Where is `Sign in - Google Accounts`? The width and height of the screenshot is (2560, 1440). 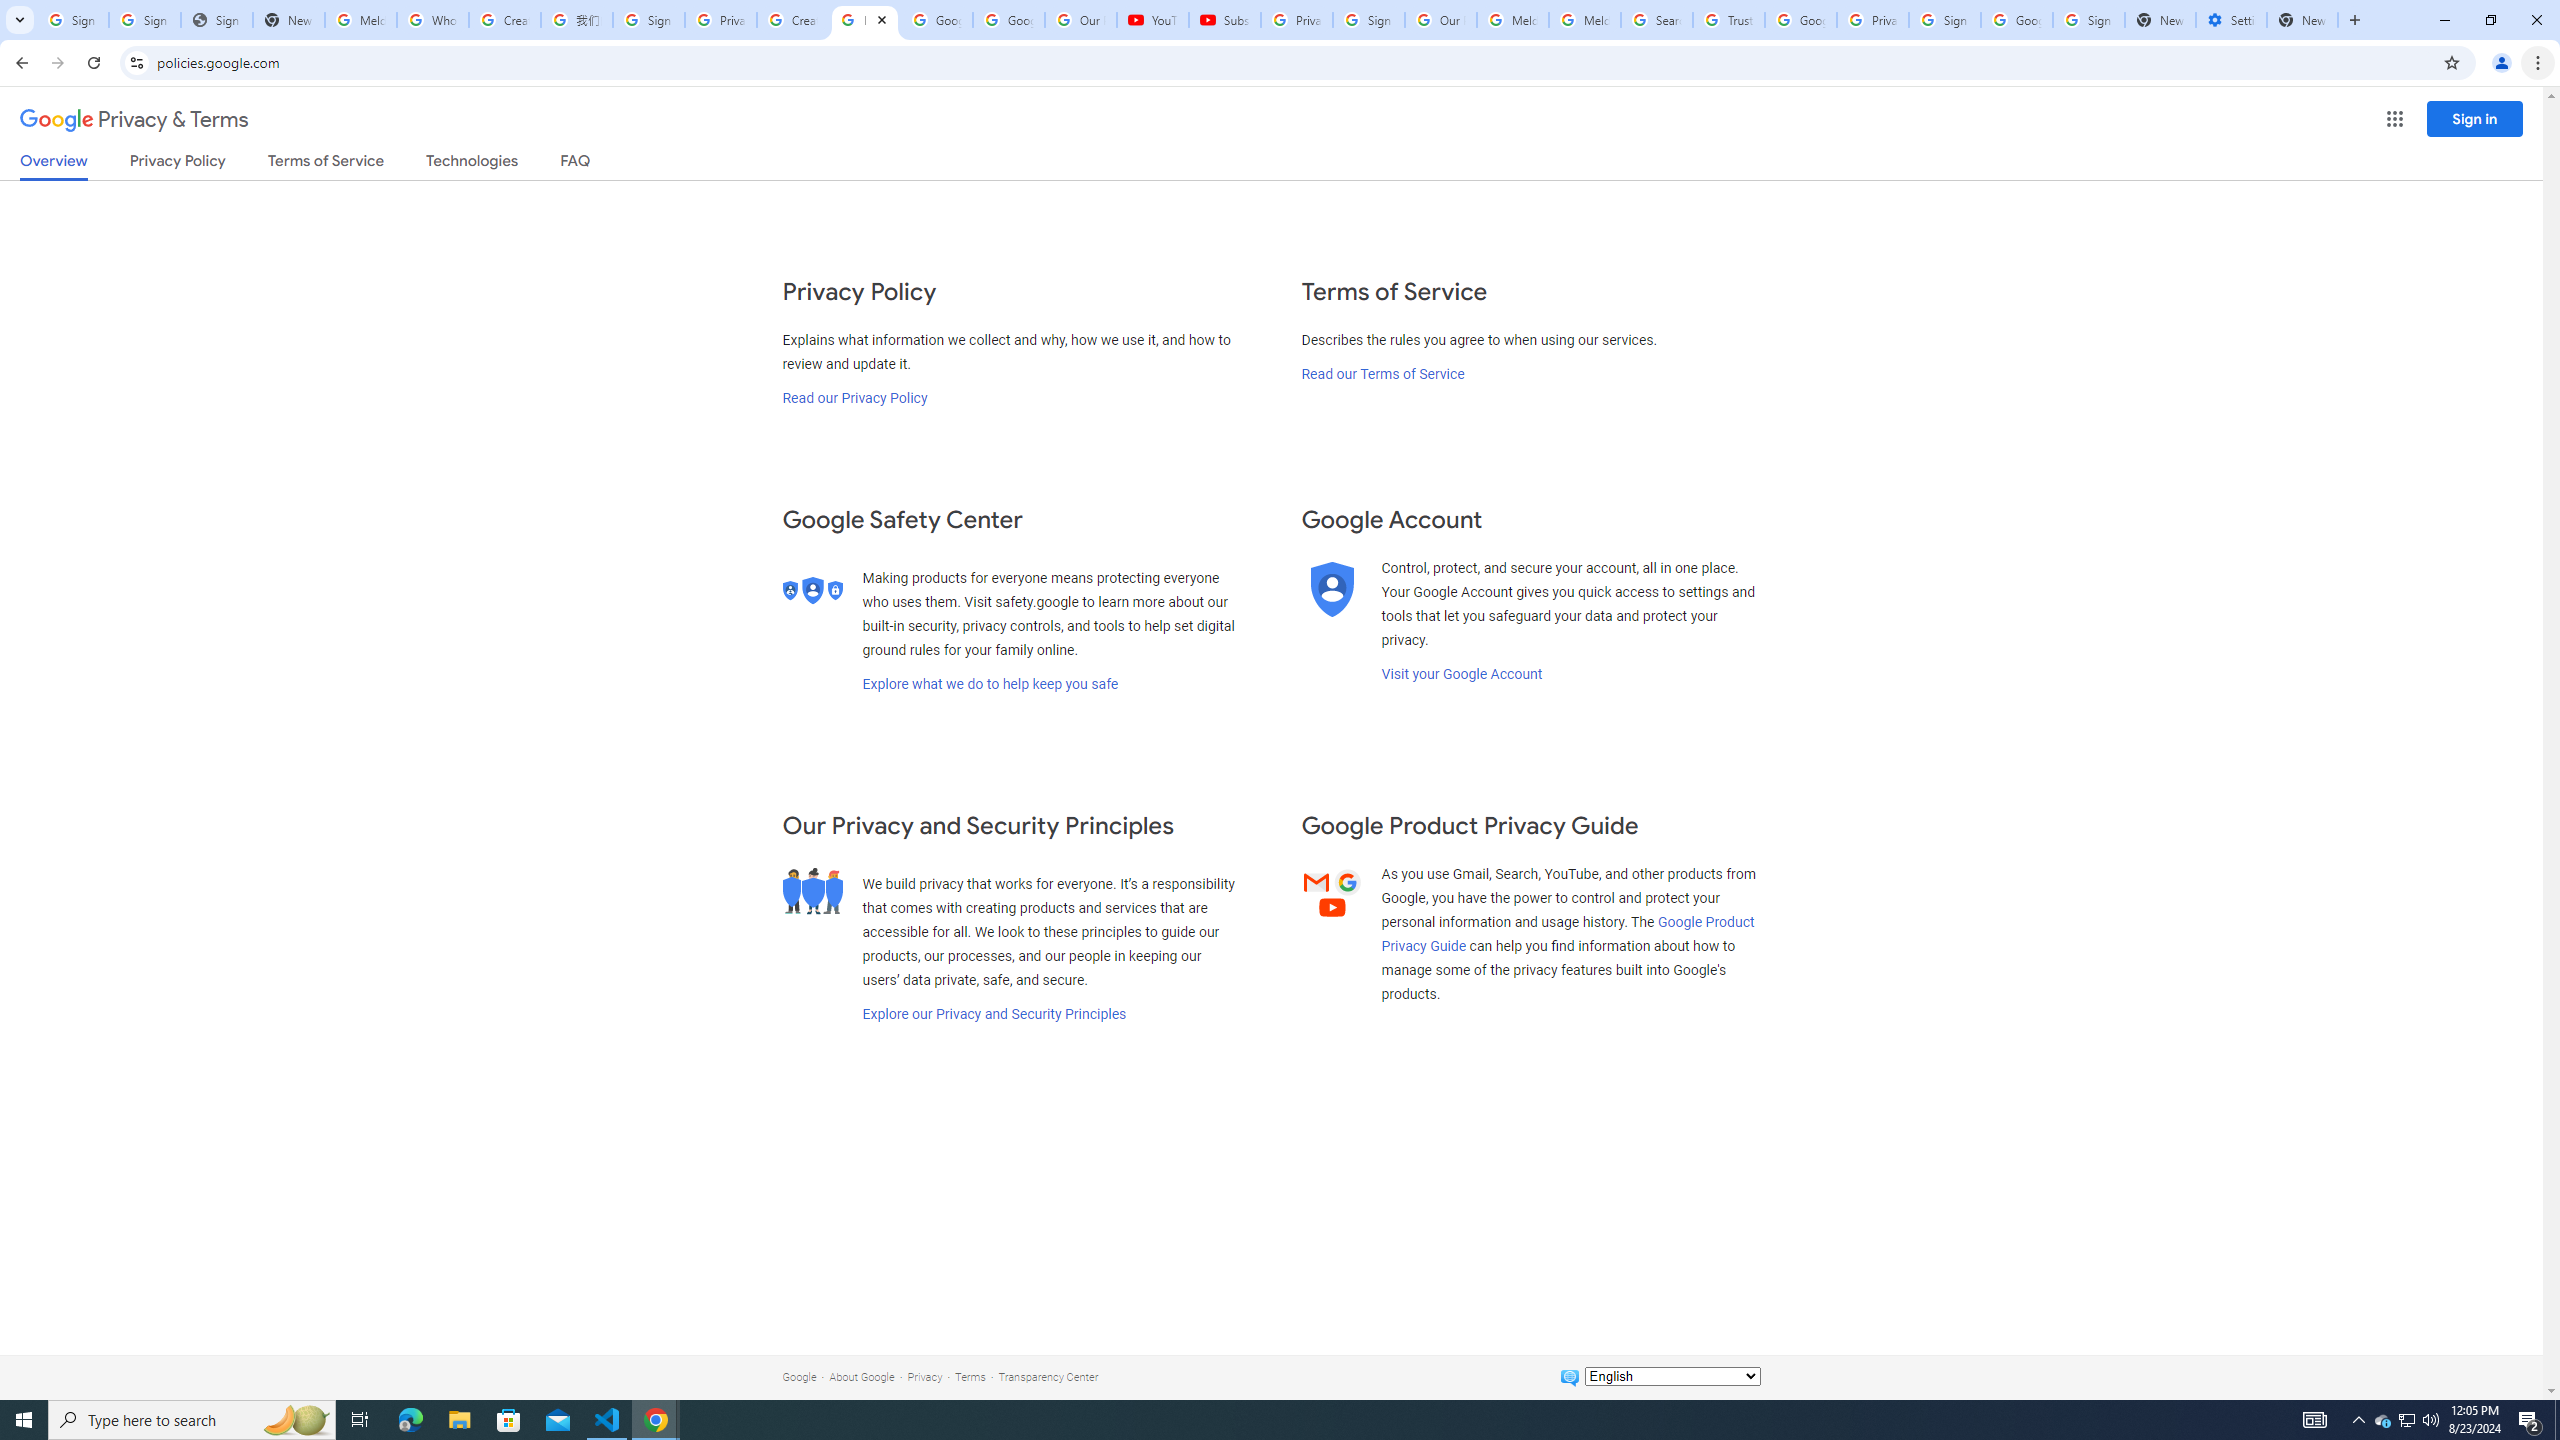 Sign in - Google Accounts is located at coordinates (1944, 20).